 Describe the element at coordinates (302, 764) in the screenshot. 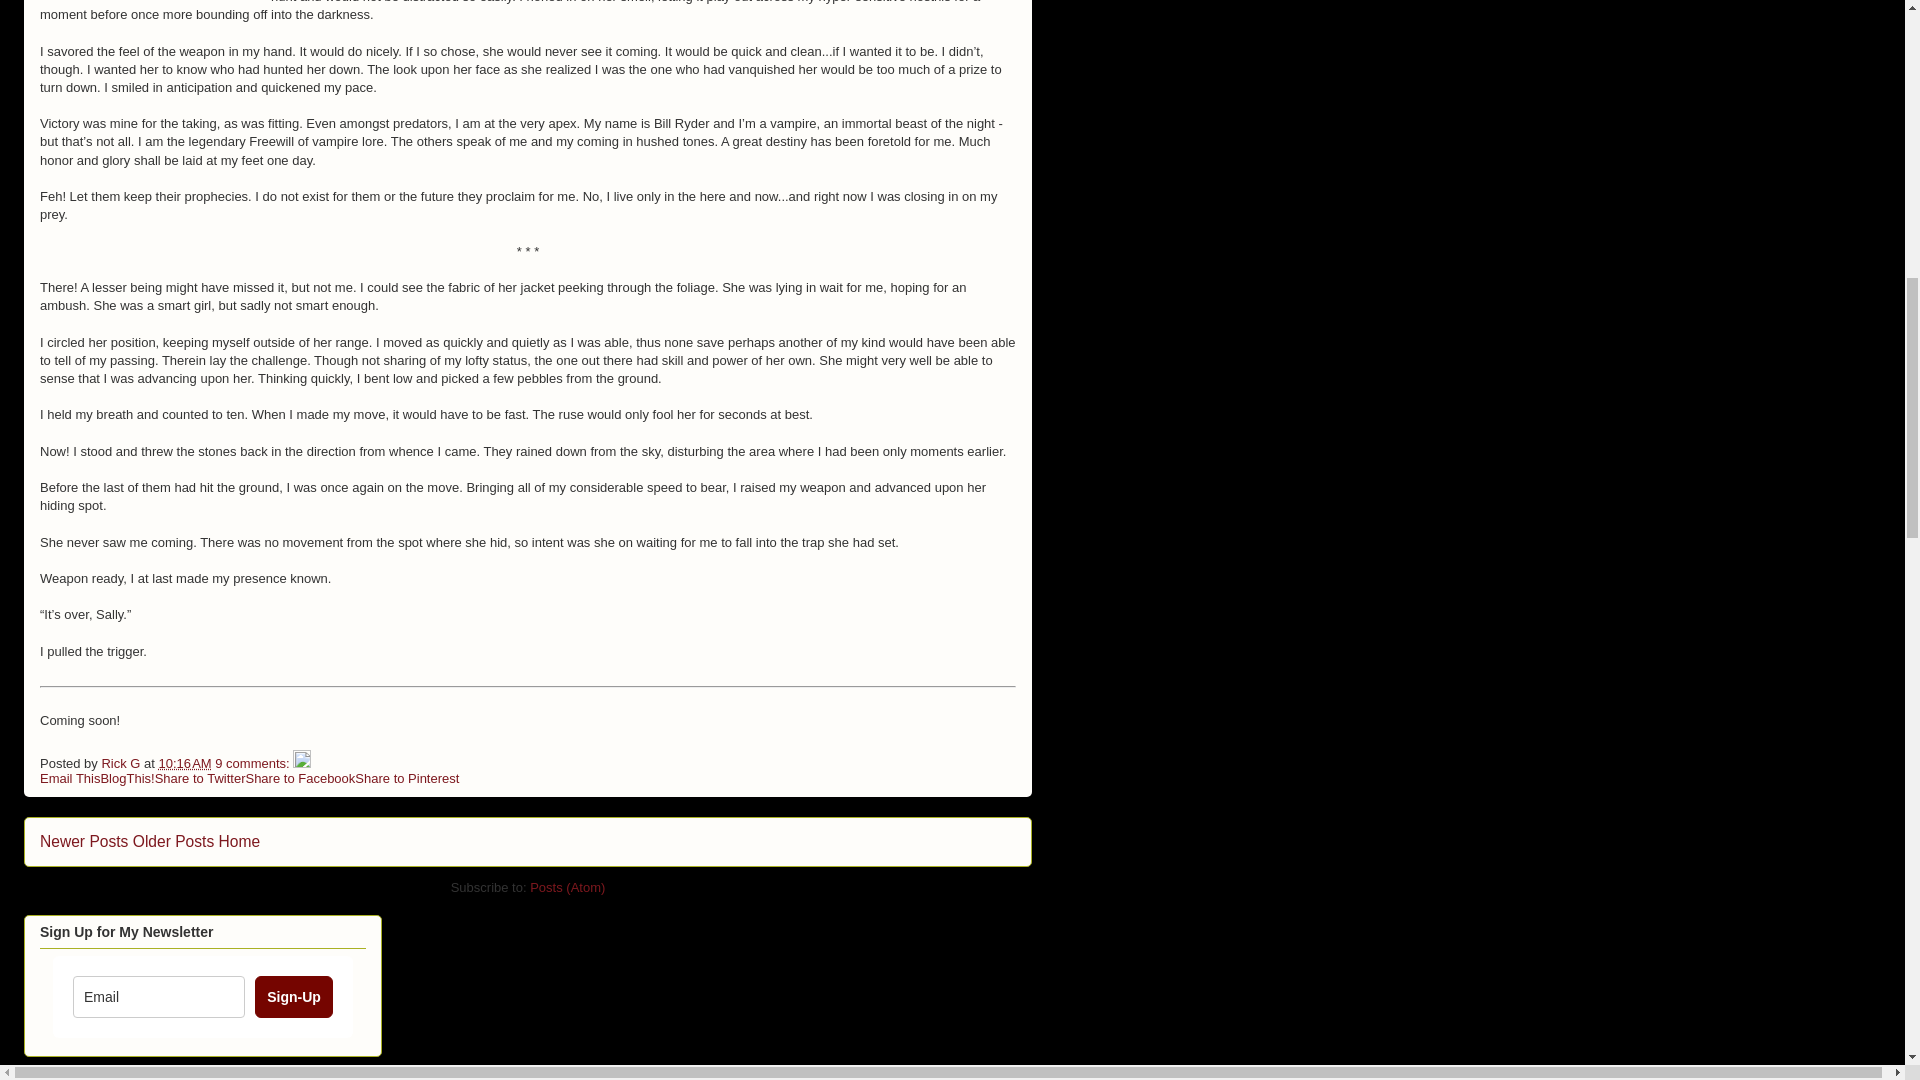

I see `Edit Post` at that location.